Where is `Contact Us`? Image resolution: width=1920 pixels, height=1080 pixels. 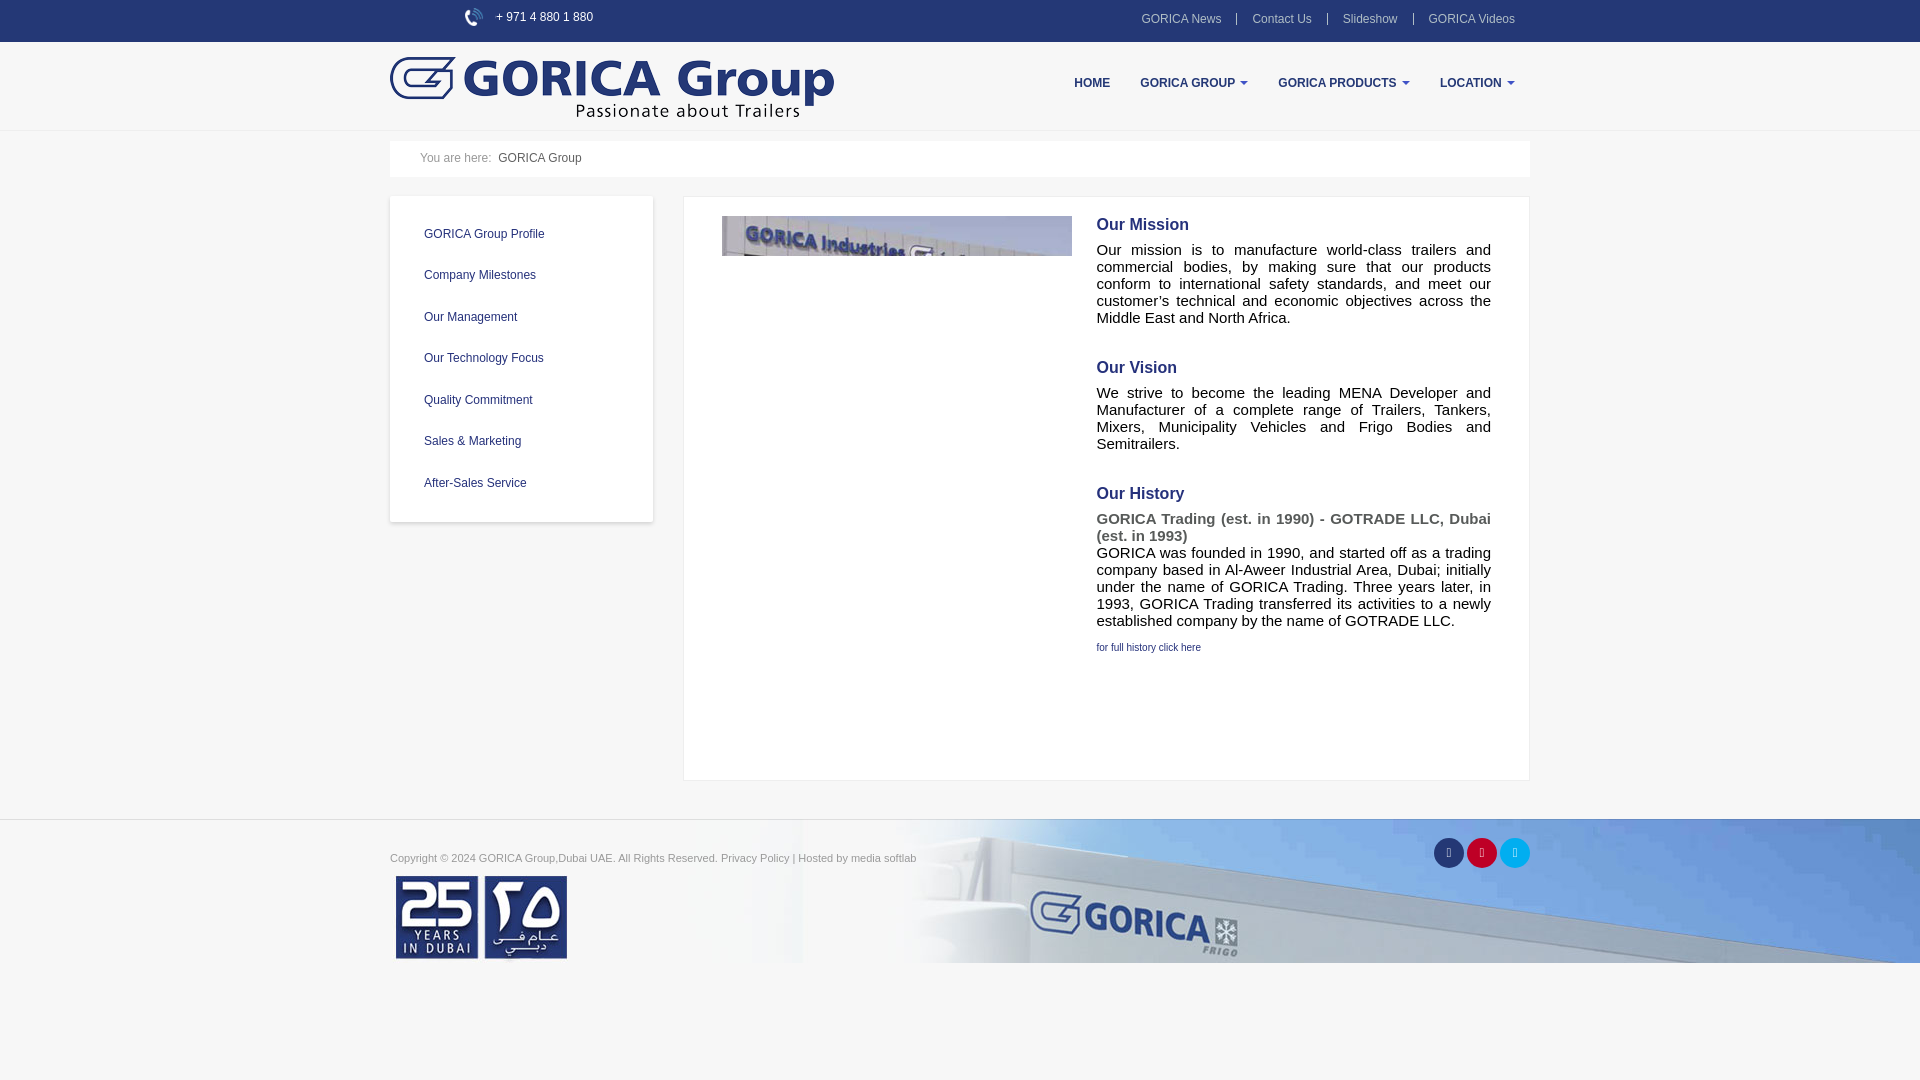
Contact Us is located at coordinates (1281, 18).